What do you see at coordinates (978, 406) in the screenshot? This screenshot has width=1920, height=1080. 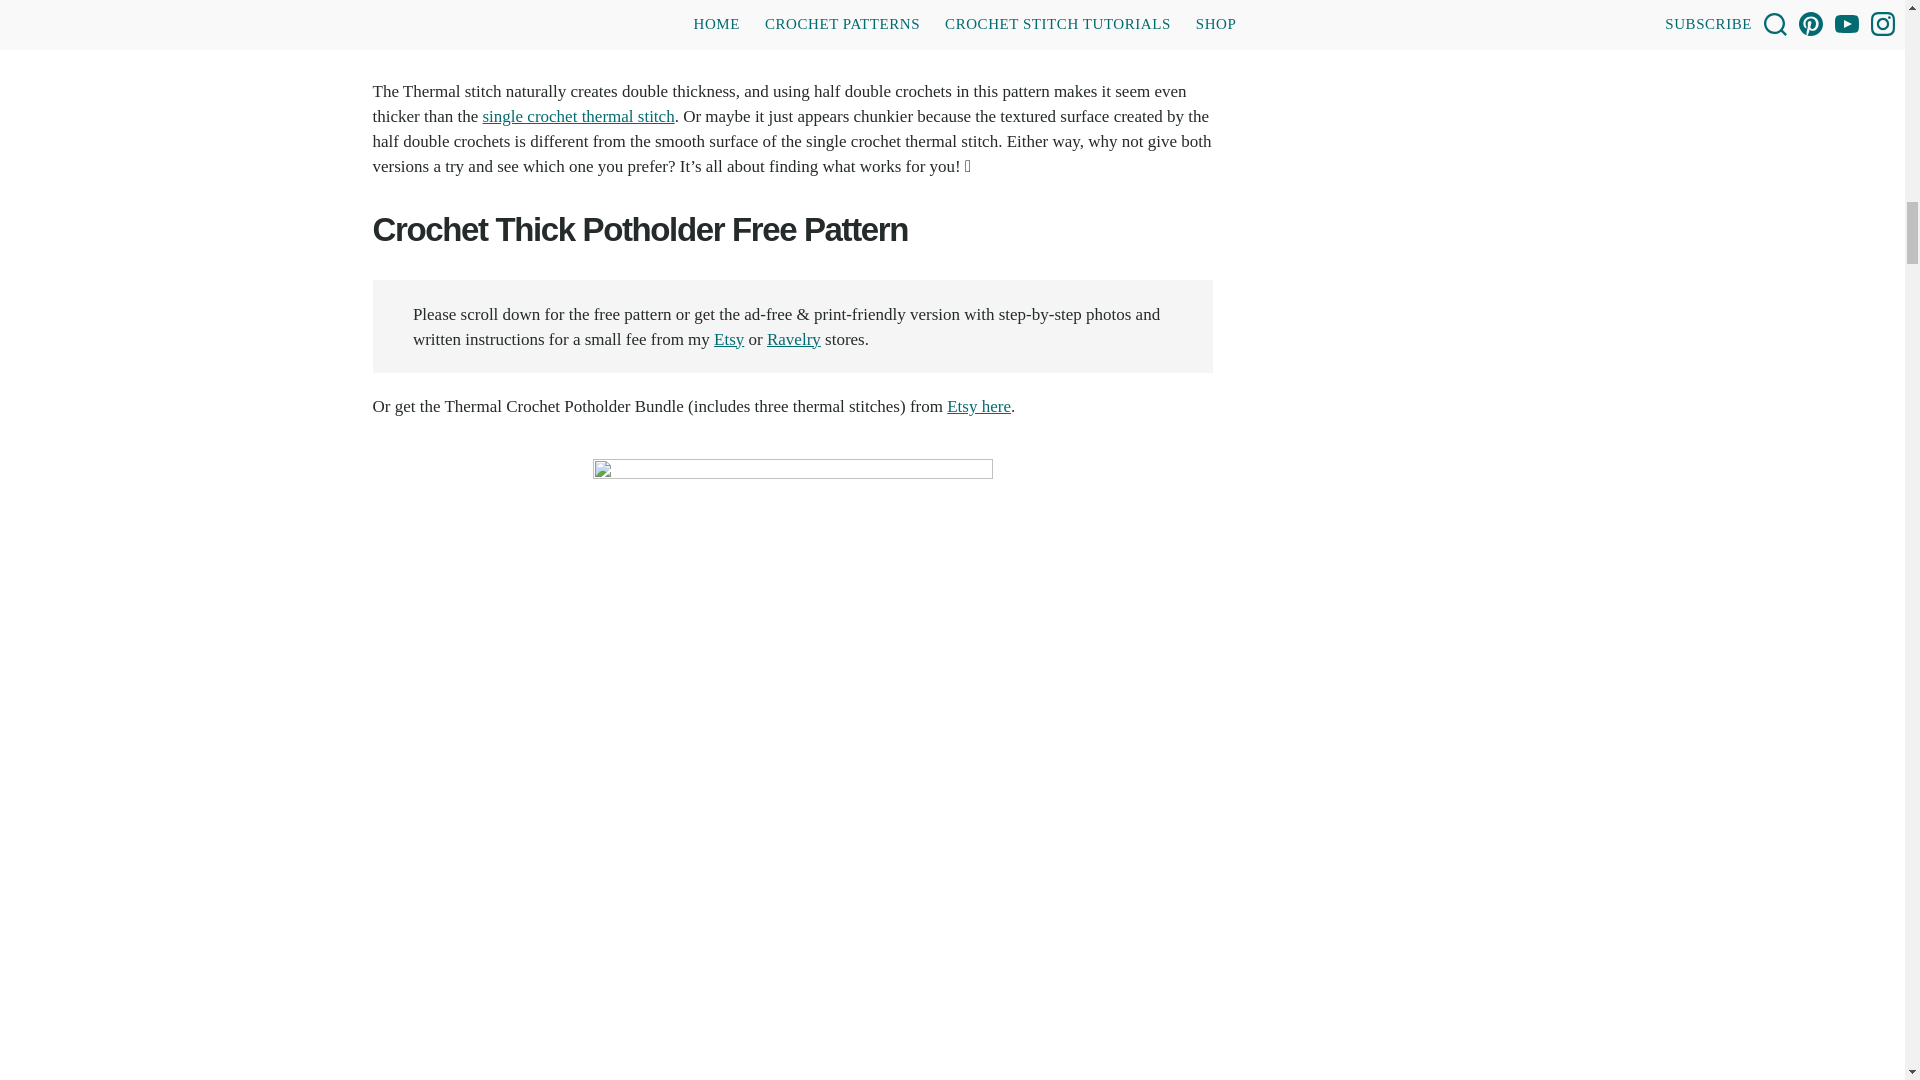 I see `Etsy here` at bounding box center [978, 406].